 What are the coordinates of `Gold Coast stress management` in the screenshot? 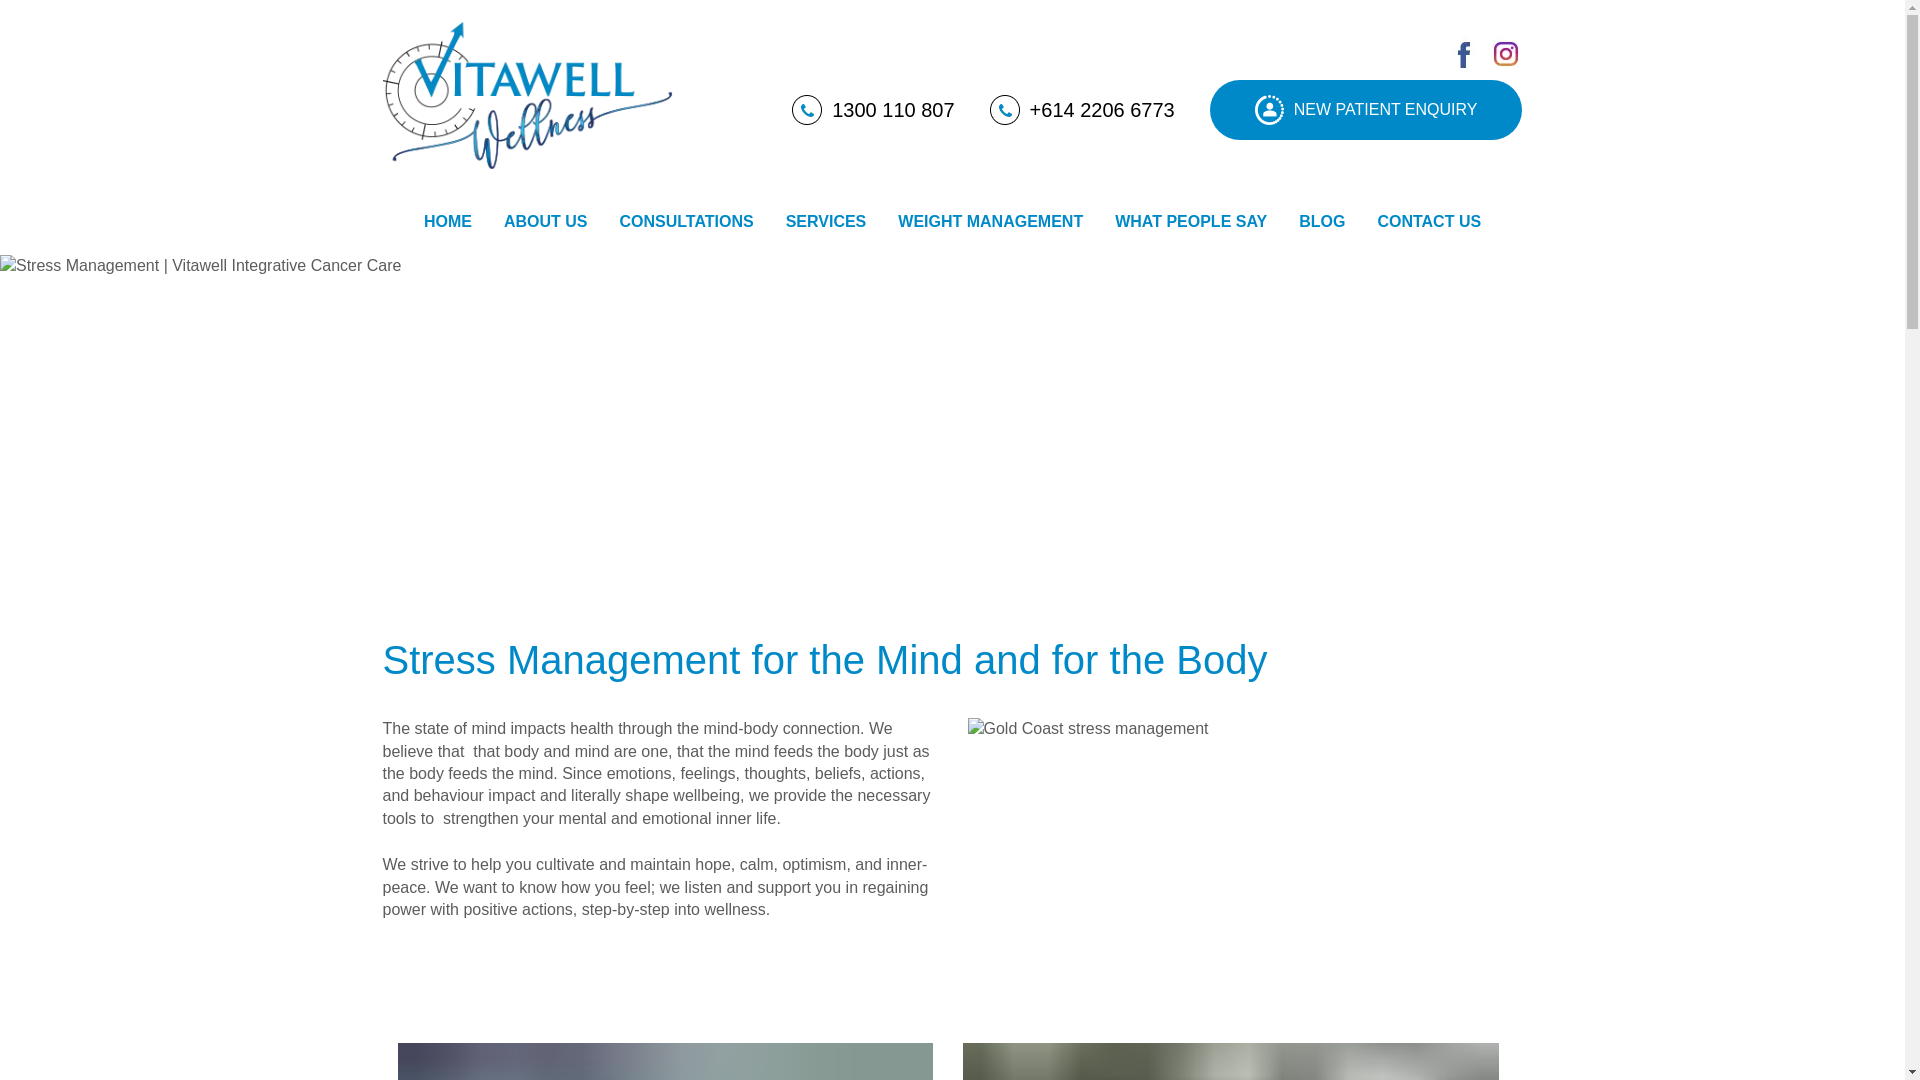 It's located at (1244, 850).